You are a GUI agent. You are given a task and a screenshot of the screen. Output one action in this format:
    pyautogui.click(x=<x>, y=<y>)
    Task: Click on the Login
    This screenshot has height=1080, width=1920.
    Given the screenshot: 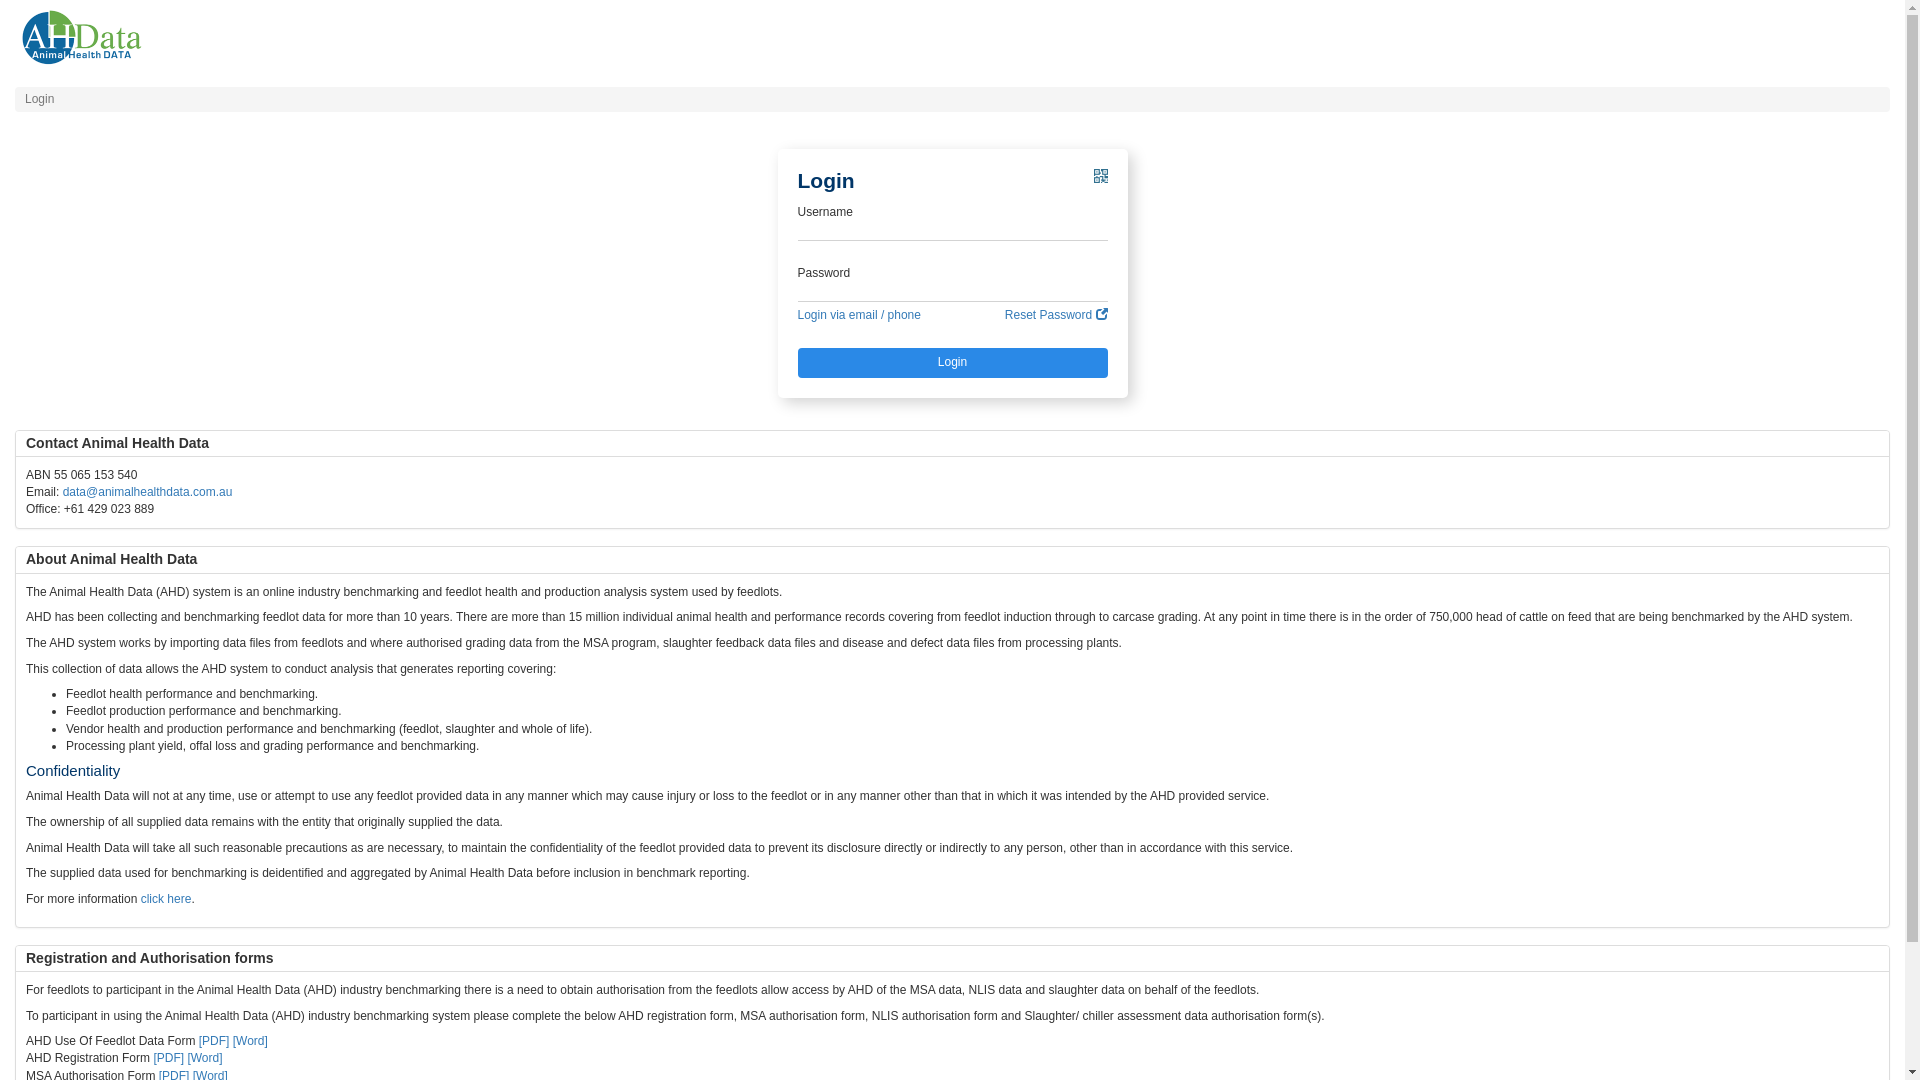 What is the action you would take?
    pyautogui.click(x=953, y=362)
    